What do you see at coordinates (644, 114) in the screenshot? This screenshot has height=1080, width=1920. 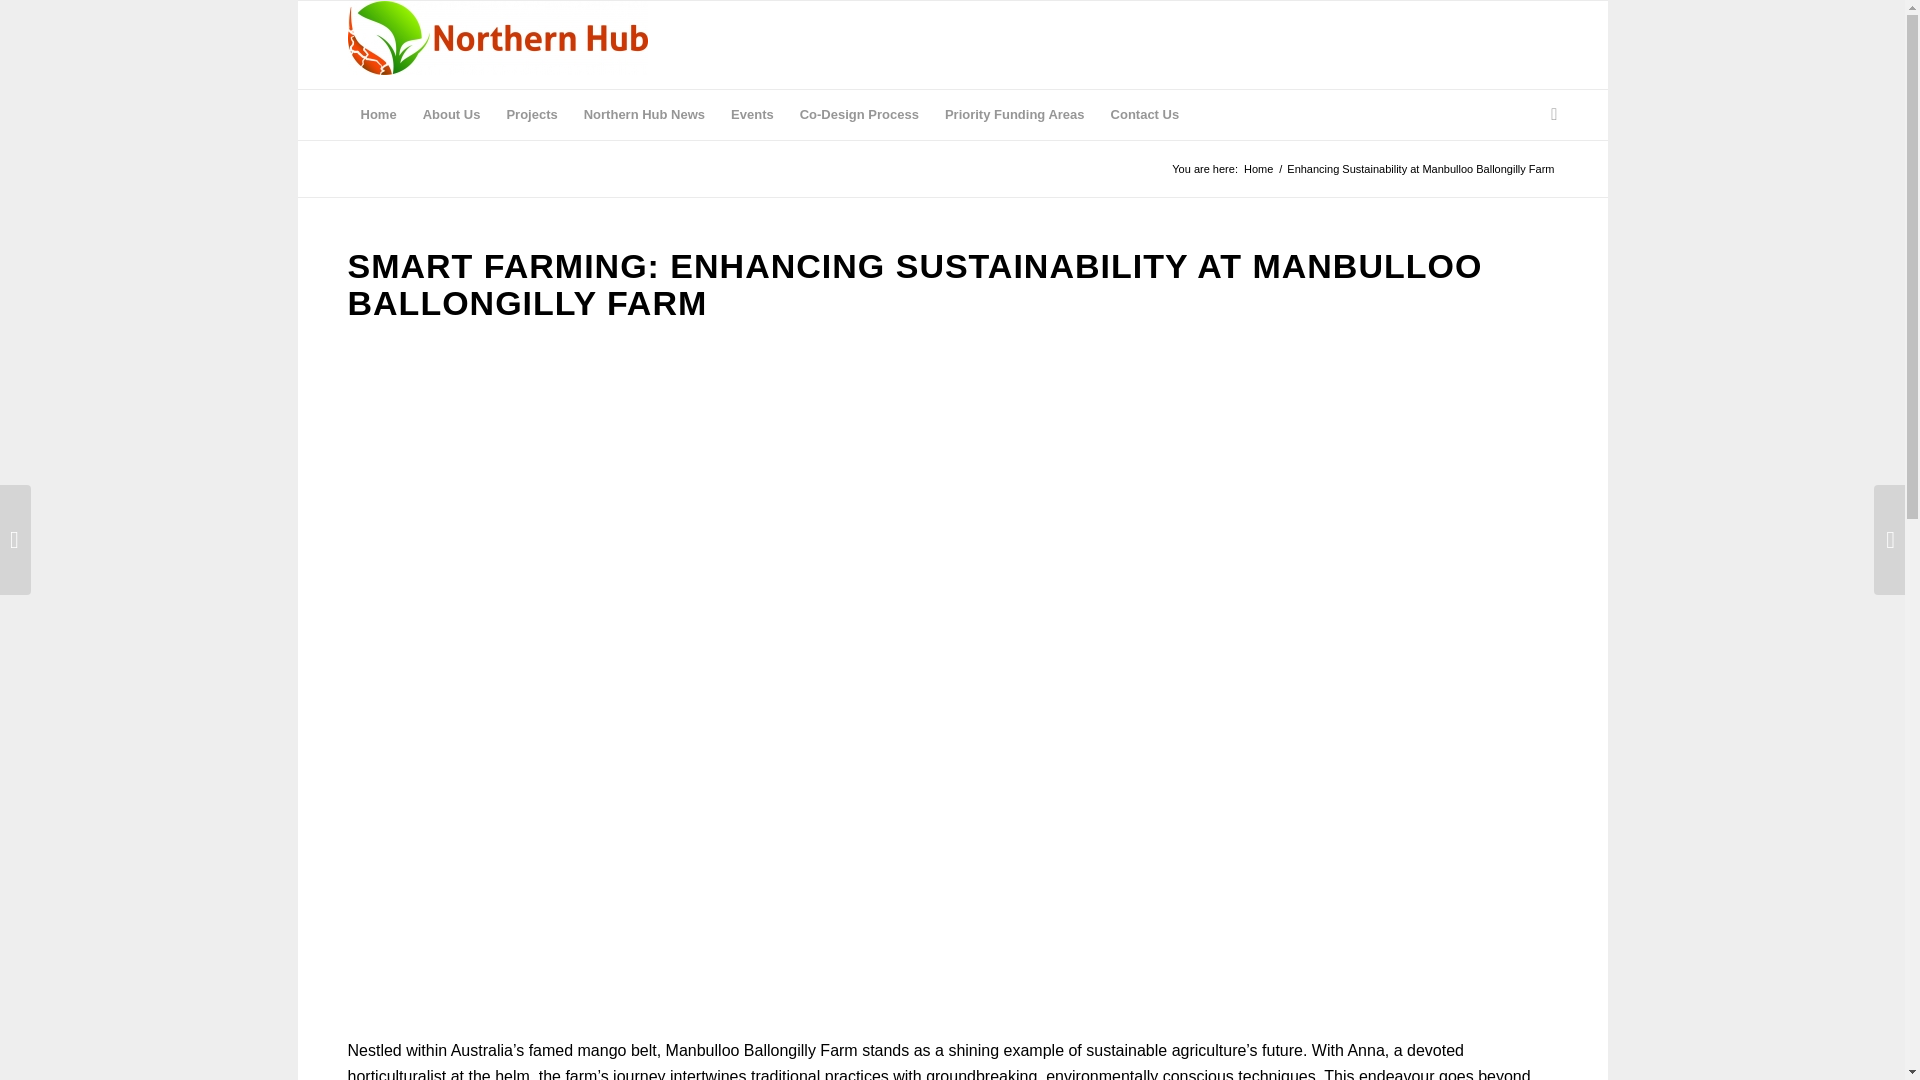 I see `News` at bounding box center [644, 114].